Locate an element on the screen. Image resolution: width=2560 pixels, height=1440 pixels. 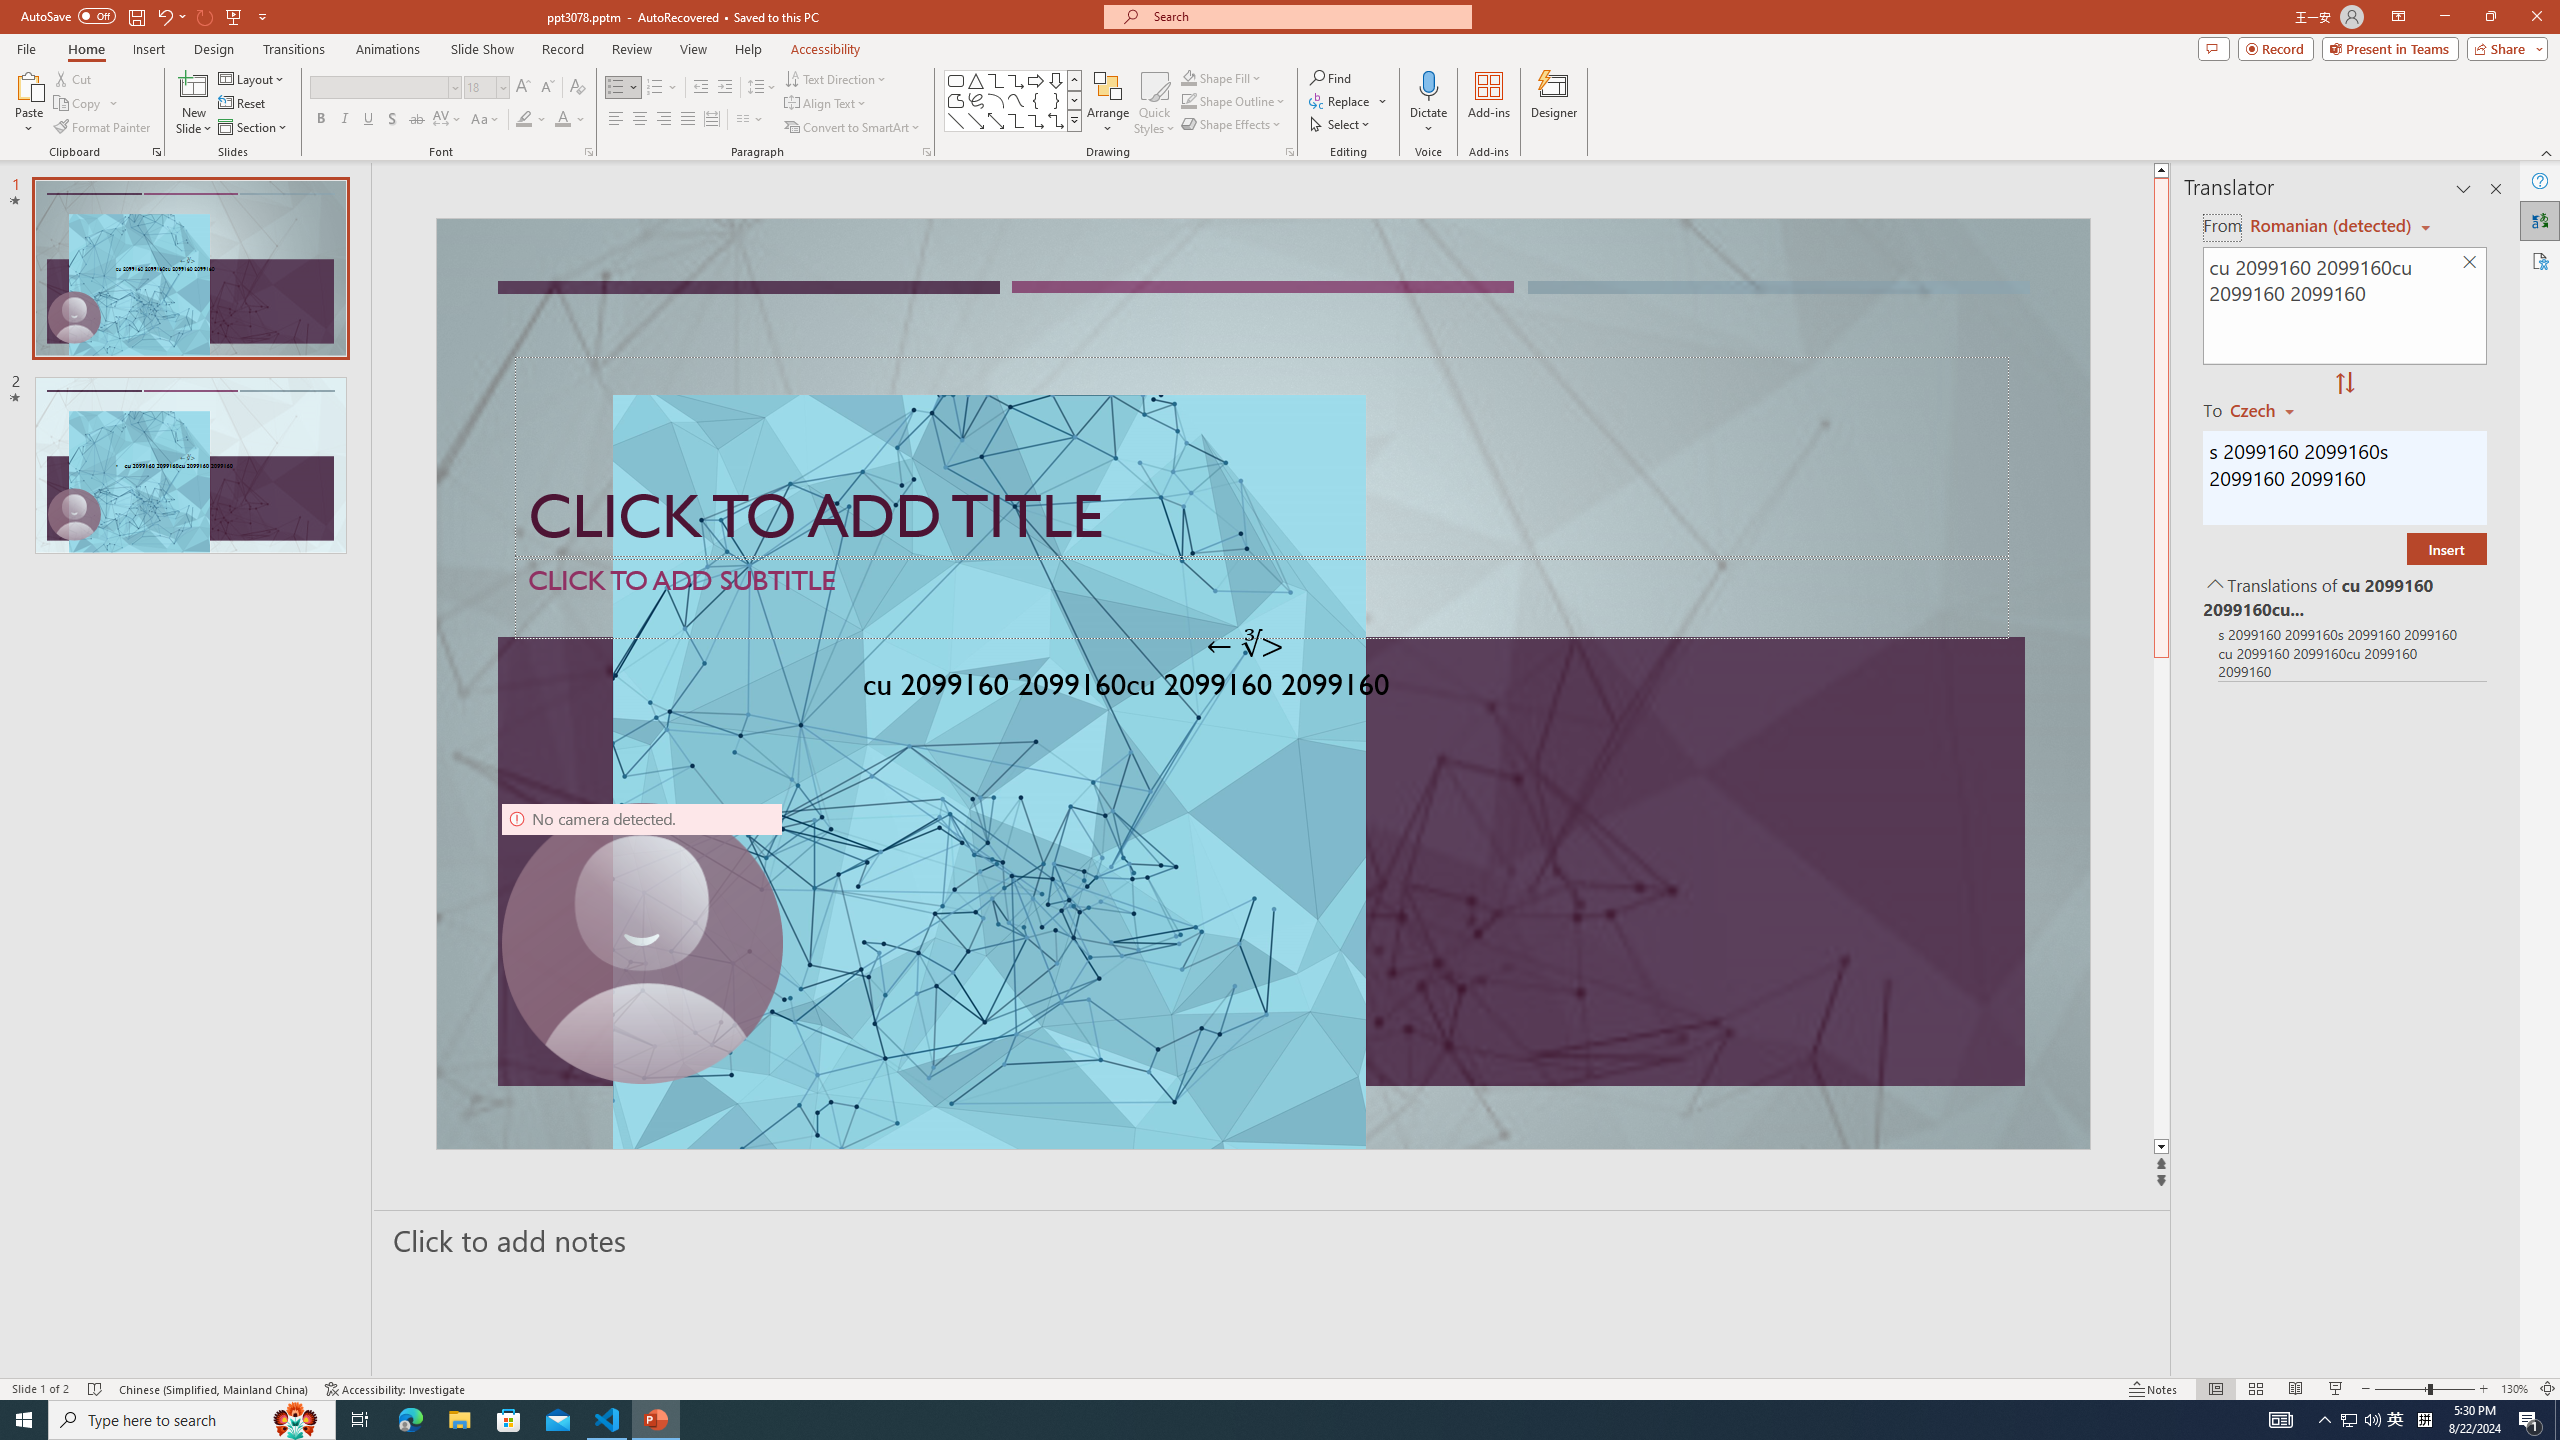
Paste is located at coordinates (29, 85).